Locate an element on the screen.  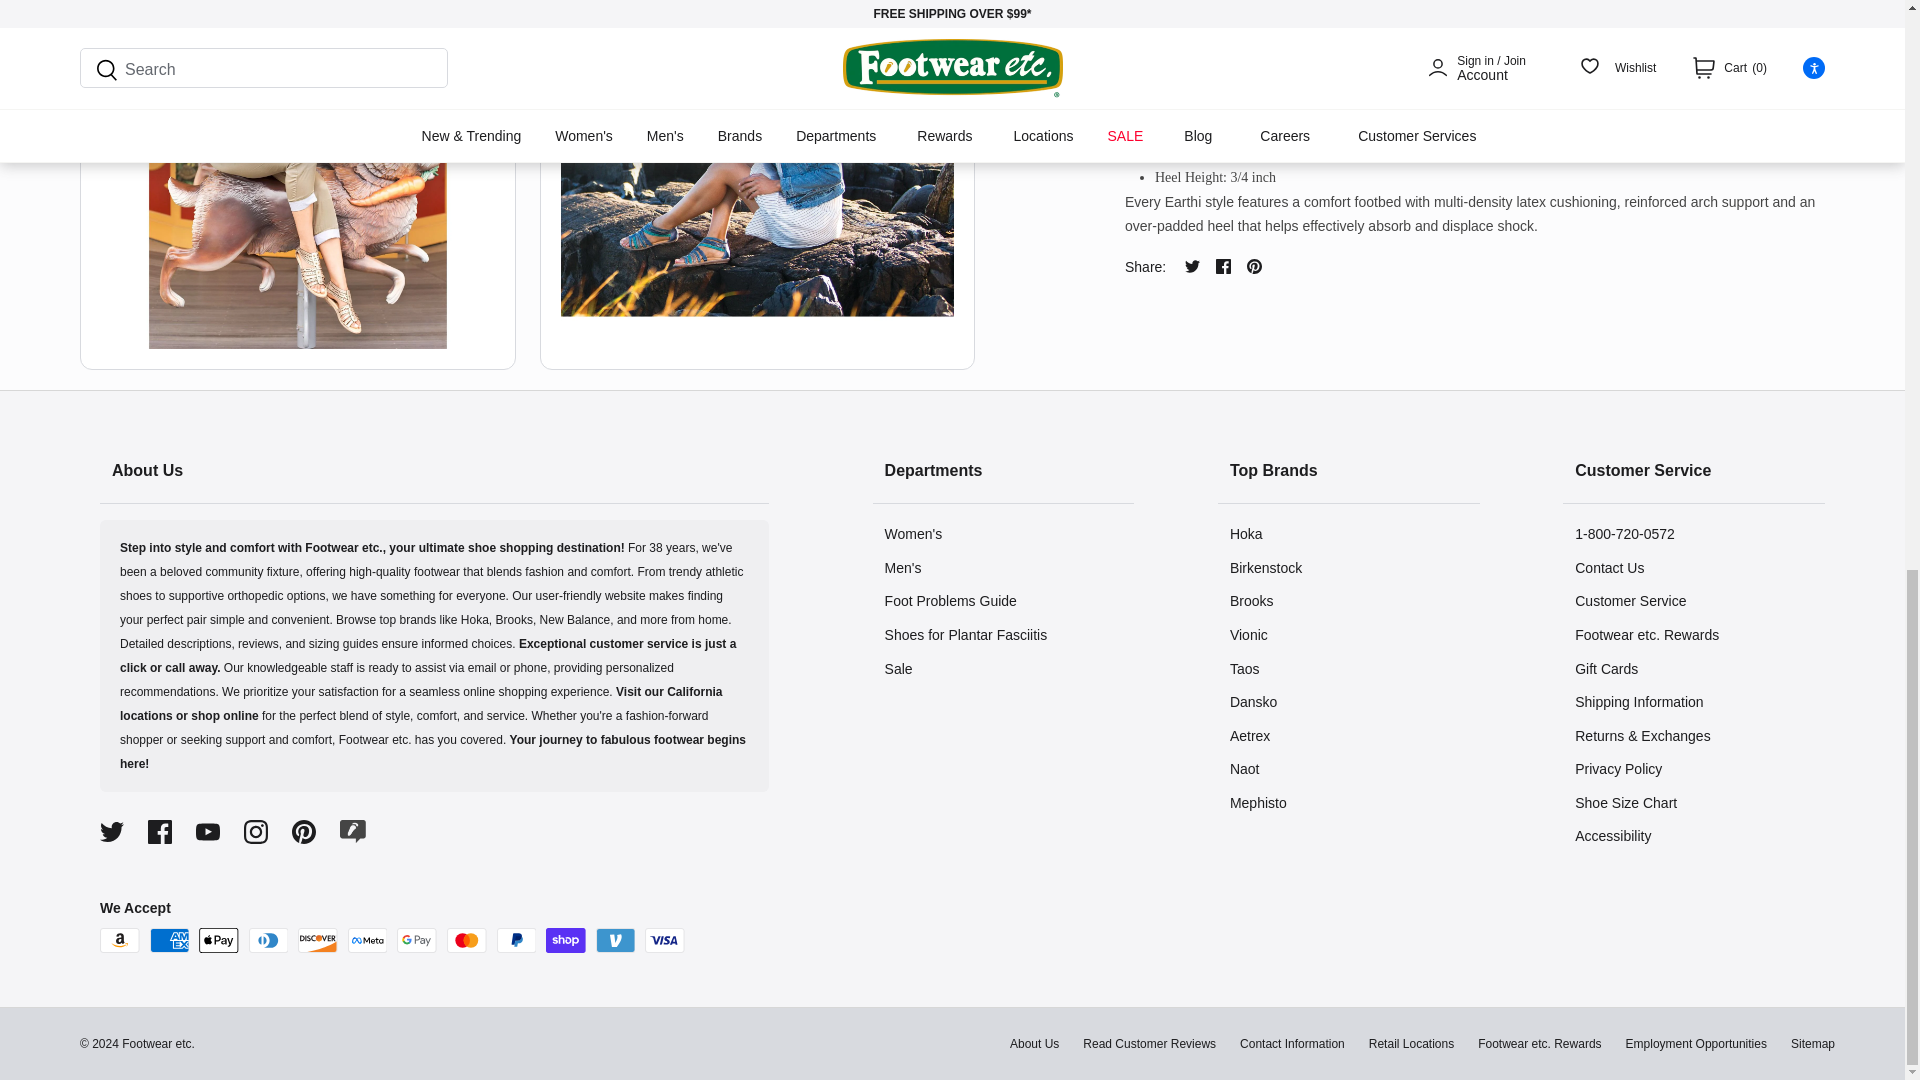
Pinterest is located at coordinates (304, 831).